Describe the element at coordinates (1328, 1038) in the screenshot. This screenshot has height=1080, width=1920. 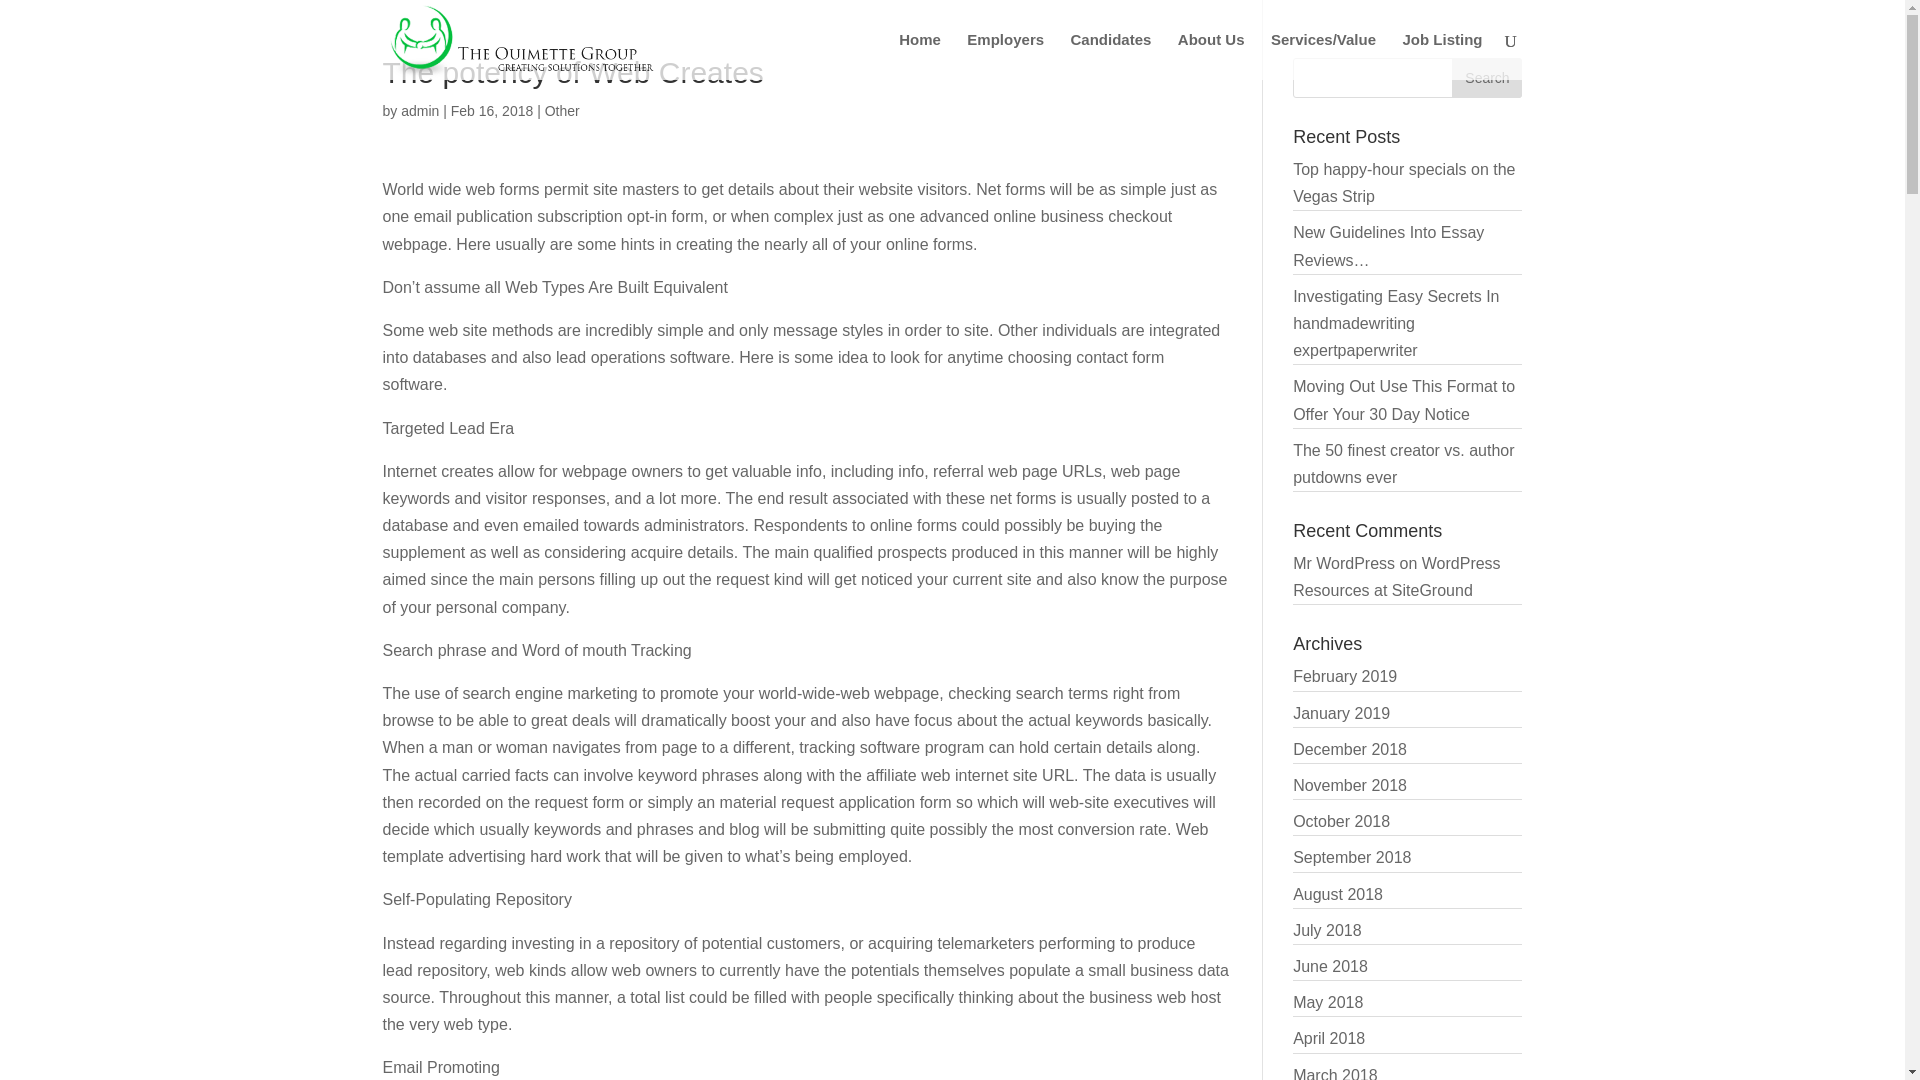
I see `April 2018` at that location.